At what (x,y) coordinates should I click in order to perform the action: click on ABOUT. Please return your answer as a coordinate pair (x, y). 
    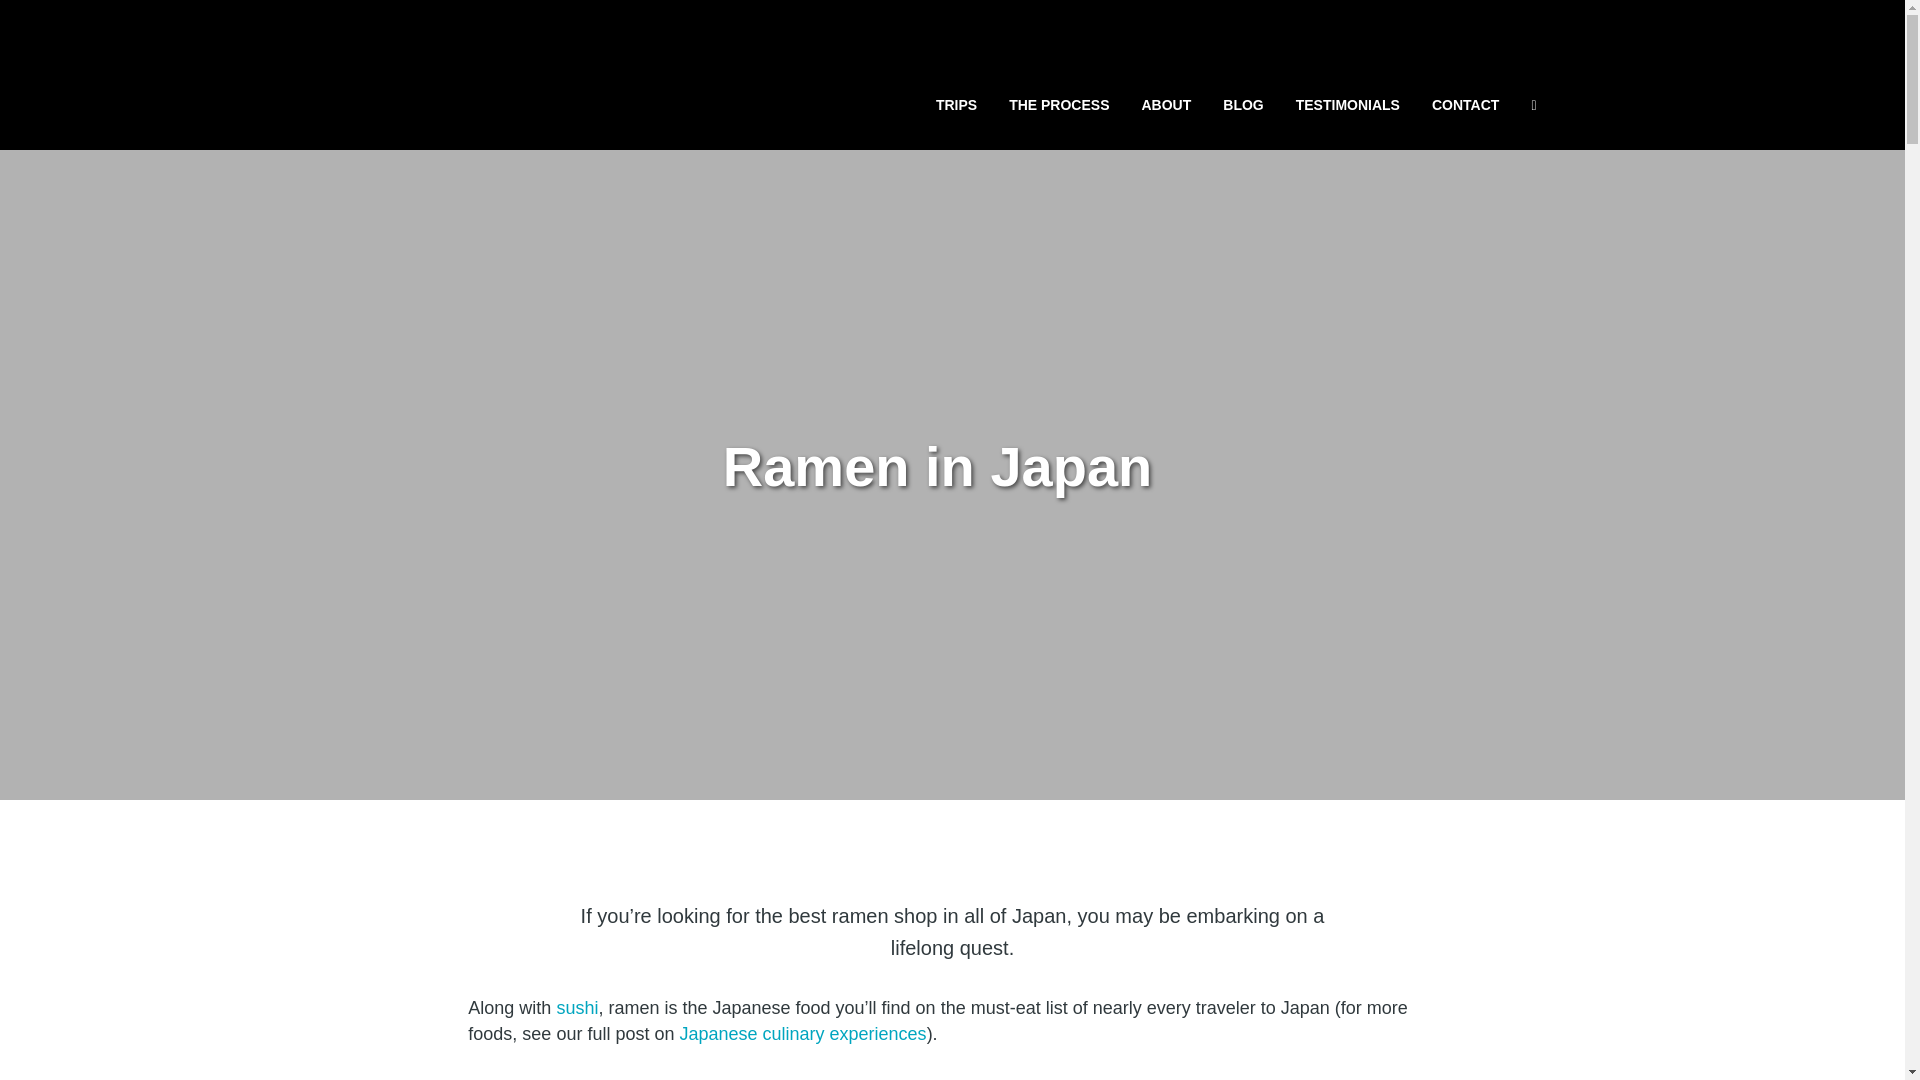
    Looking at the image, I should click on (1166, 104).